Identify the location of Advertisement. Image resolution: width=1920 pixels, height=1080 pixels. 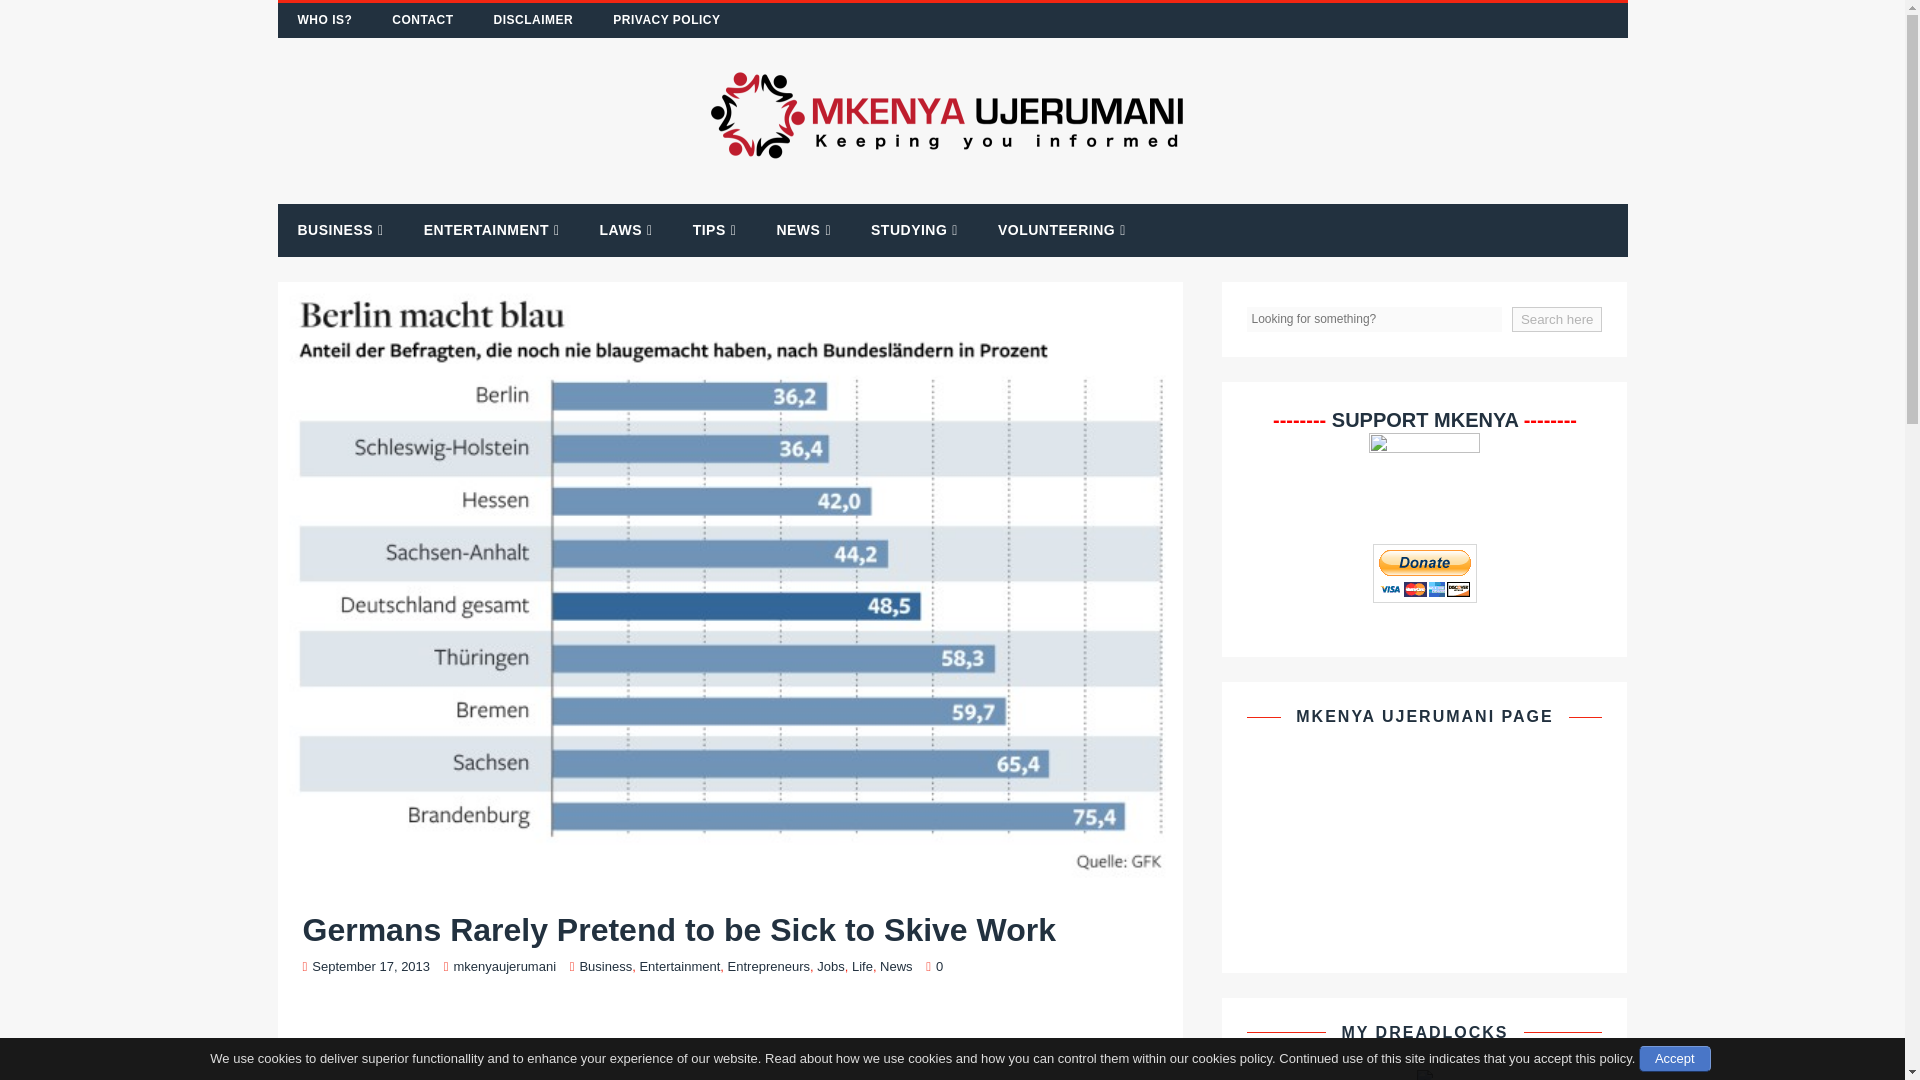
(729, 1042).